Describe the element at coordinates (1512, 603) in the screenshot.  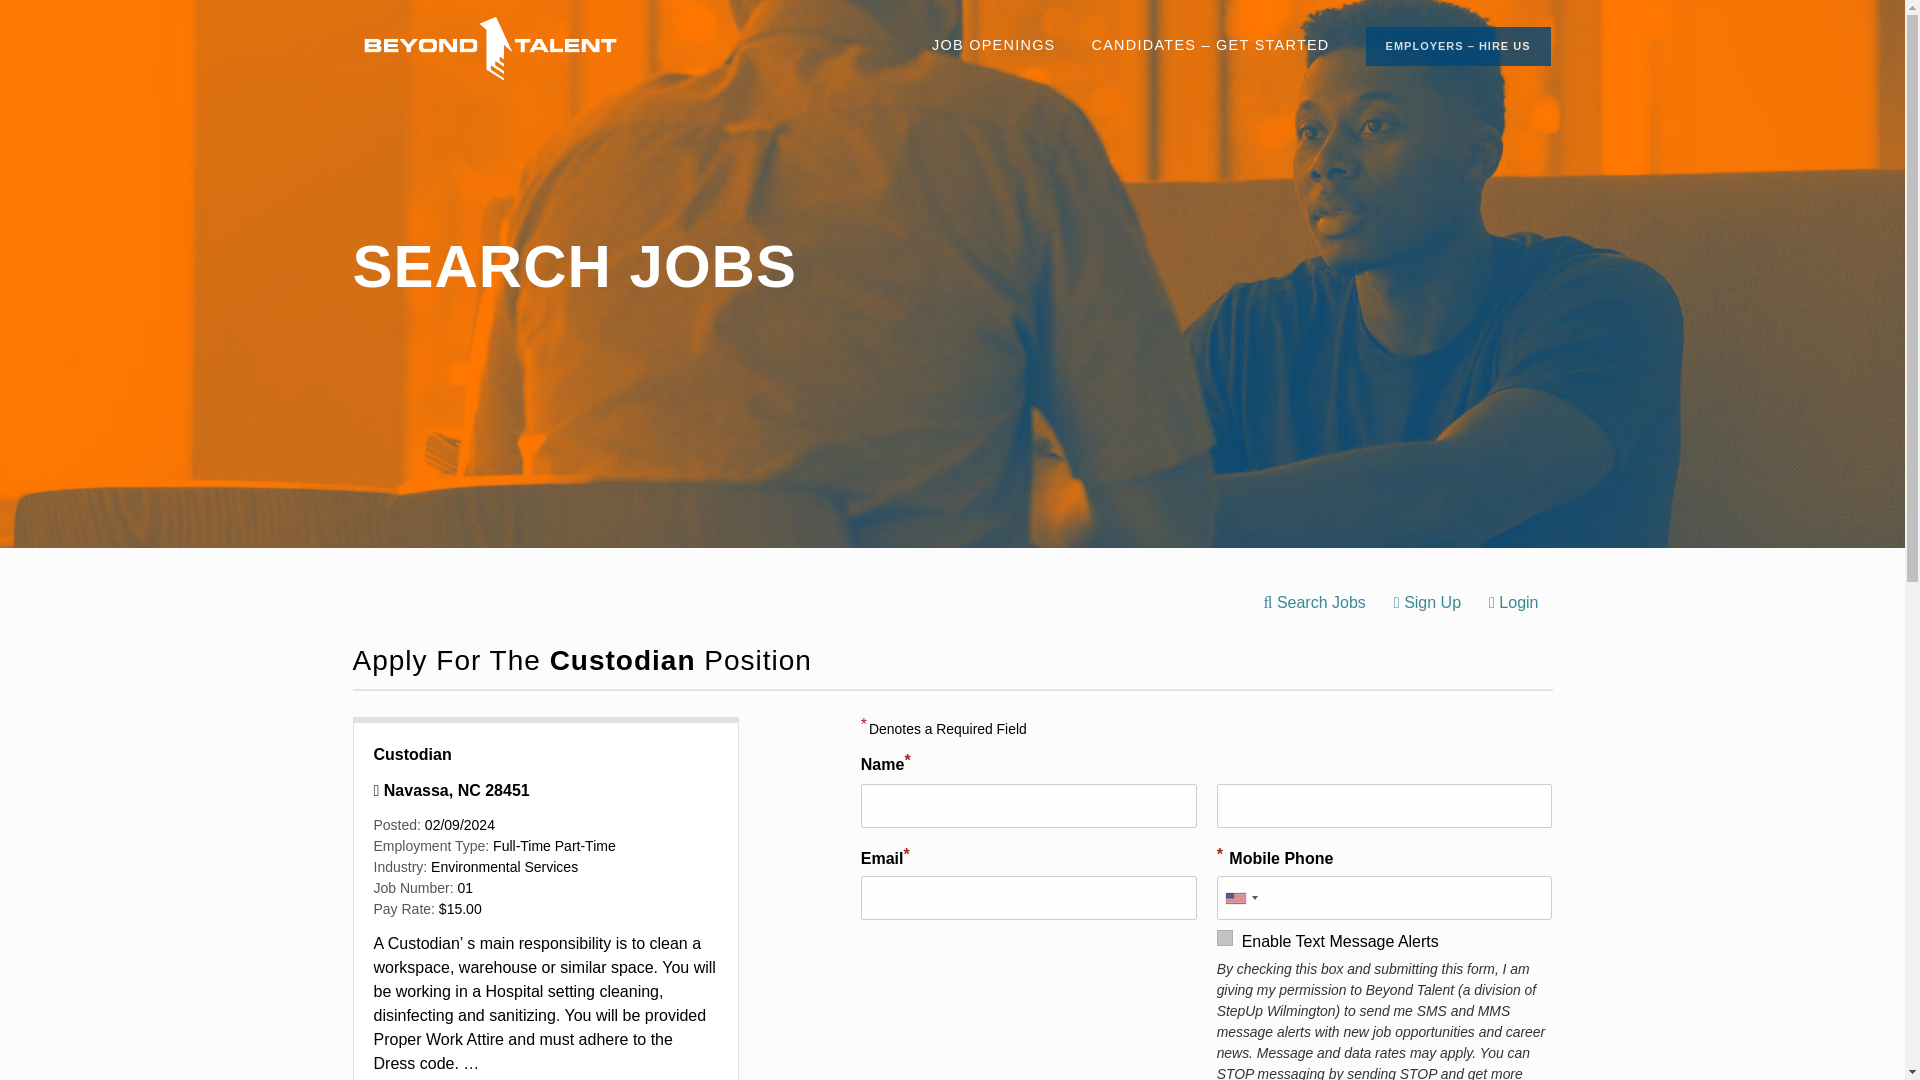
I see `Login` at that location.